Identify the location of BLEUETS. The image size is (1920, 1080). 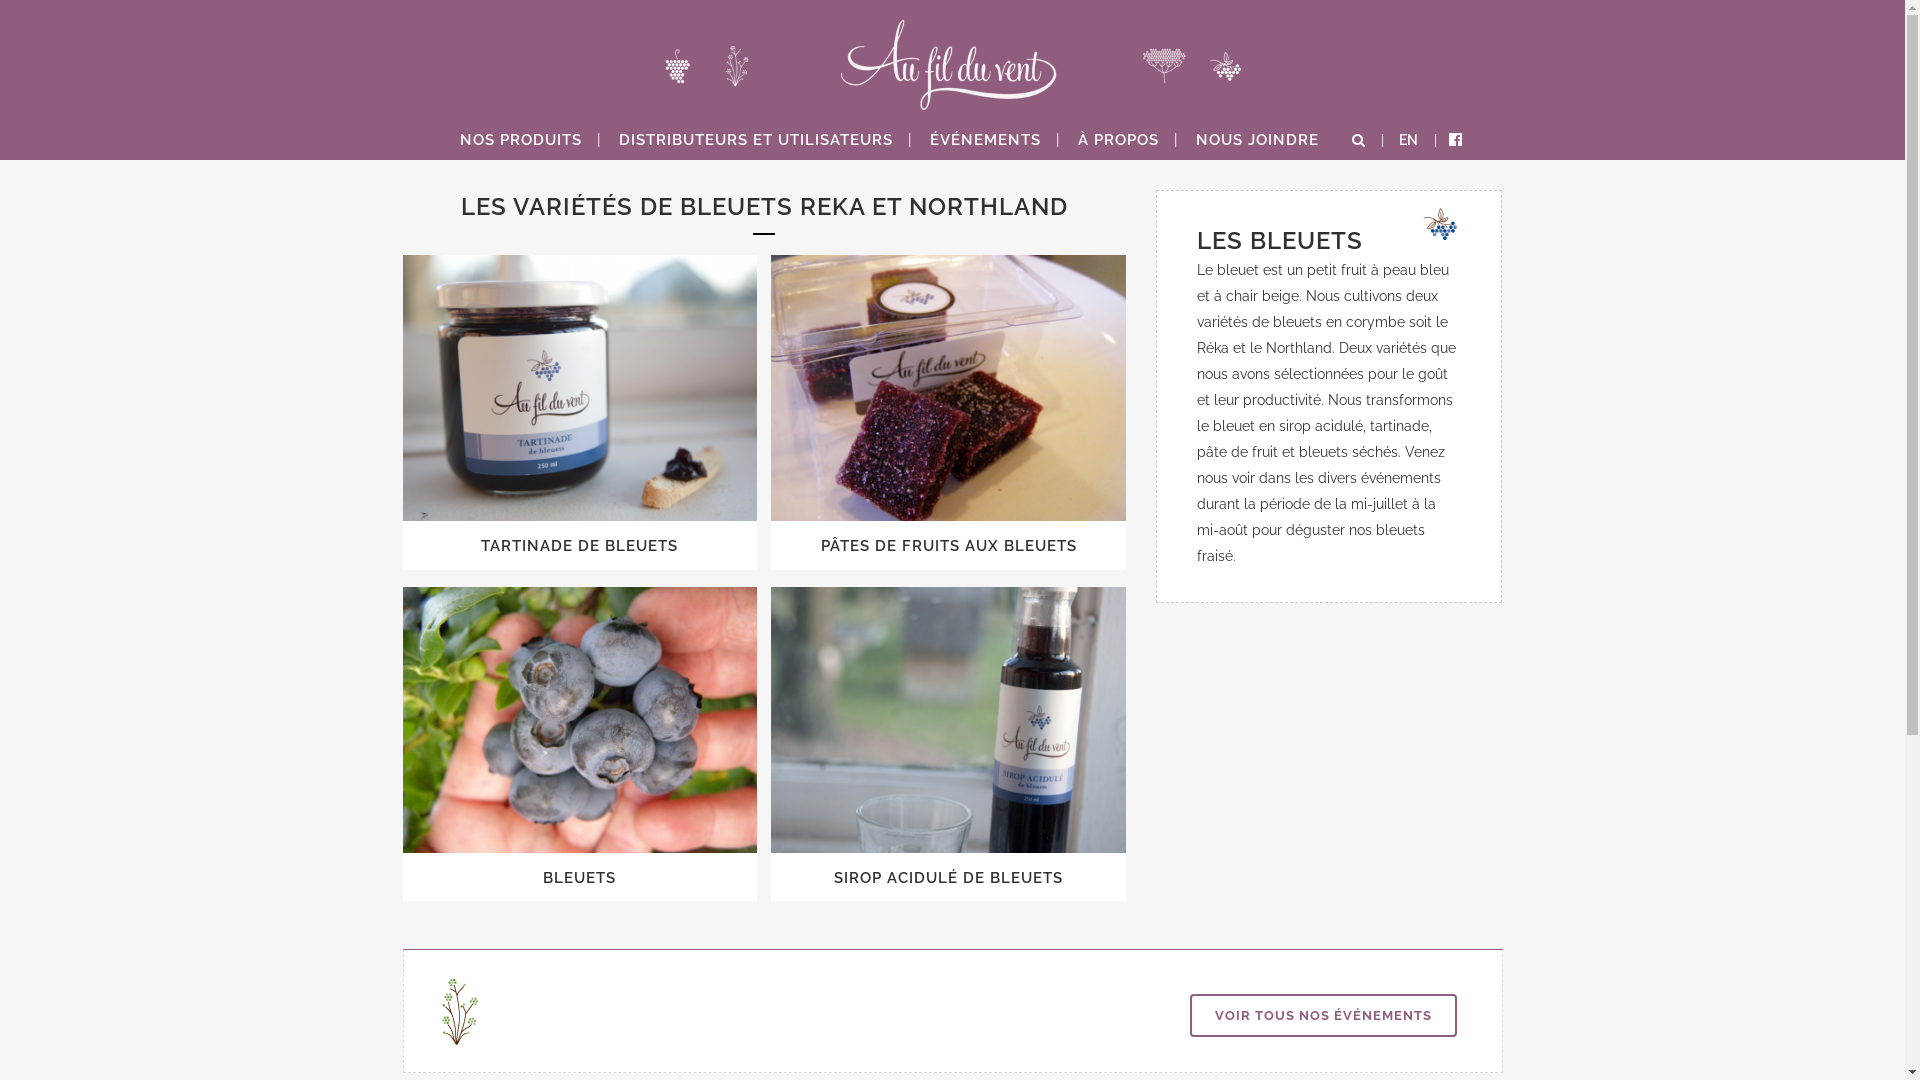
(580, 878).